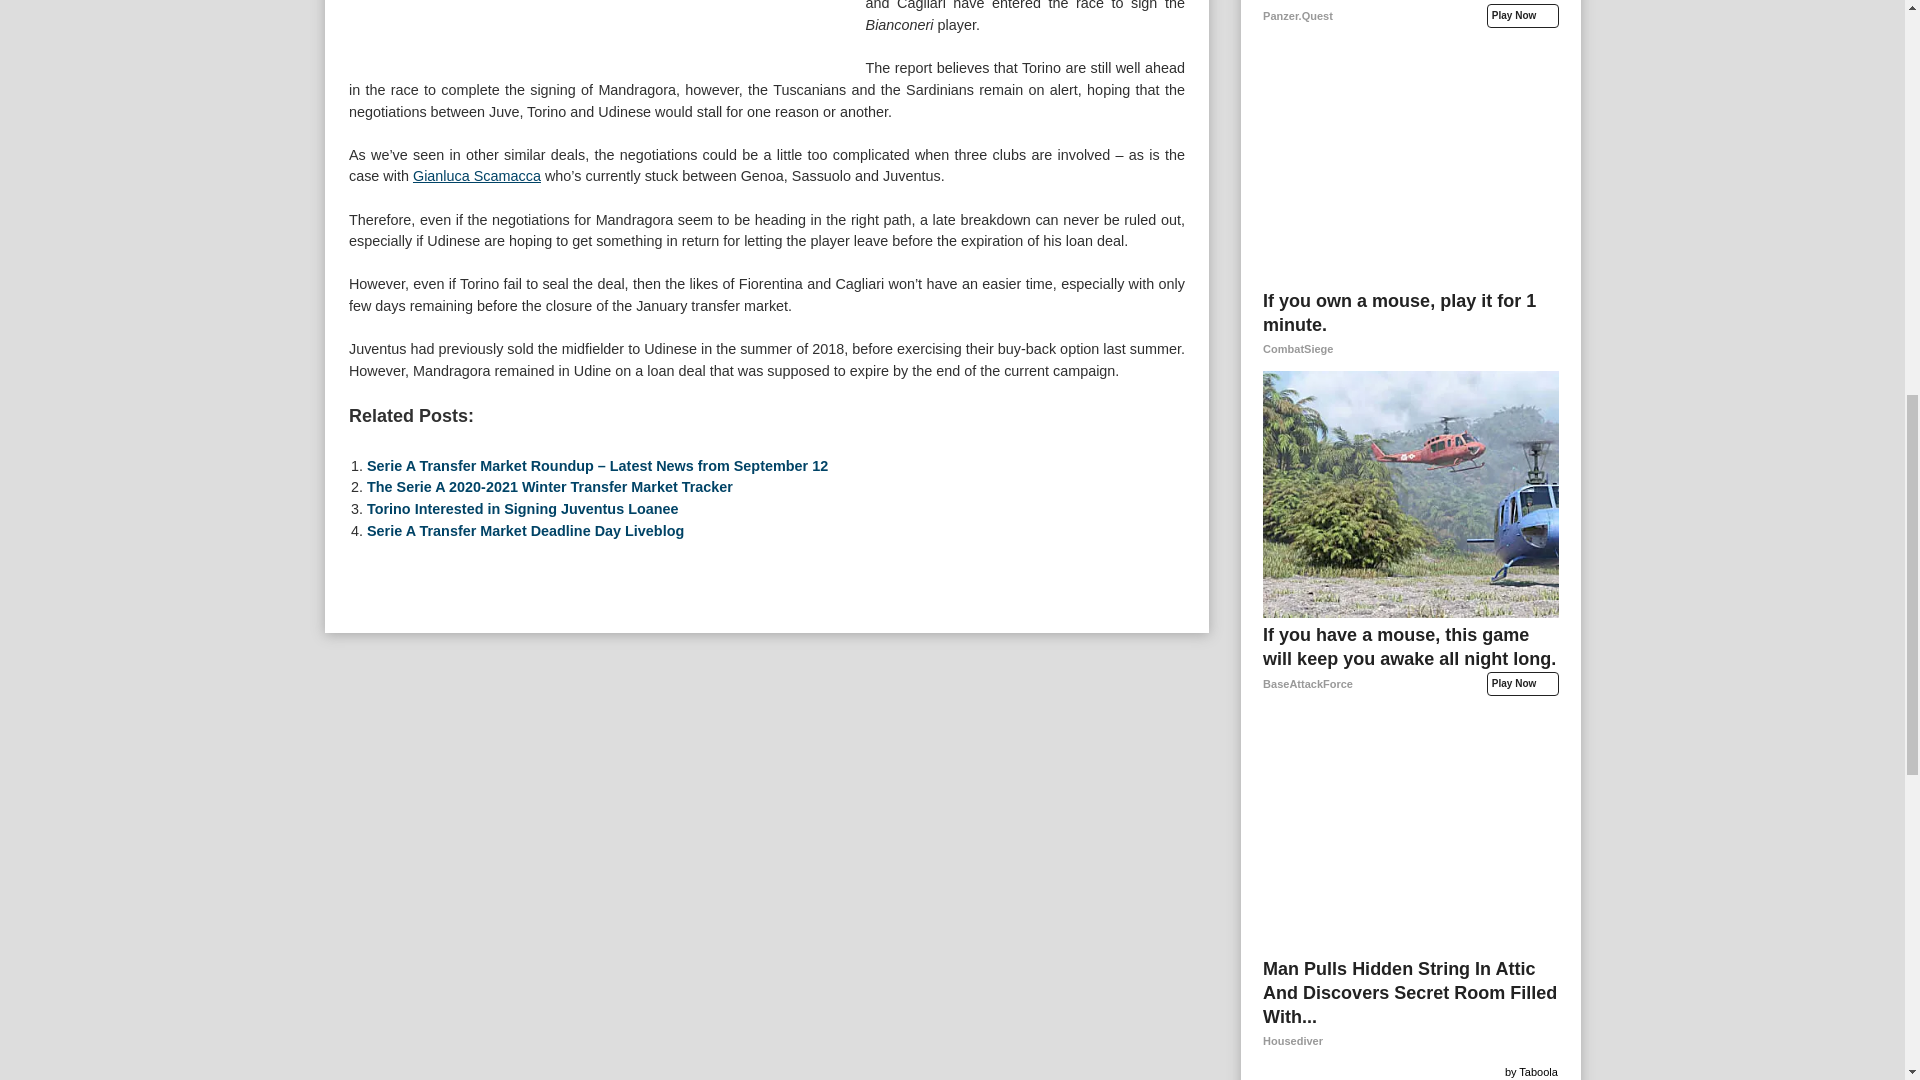 The image size is (1920, 1080). I want to click on Torino Interested in Signing Juventus Loanee, so click(522, 509).